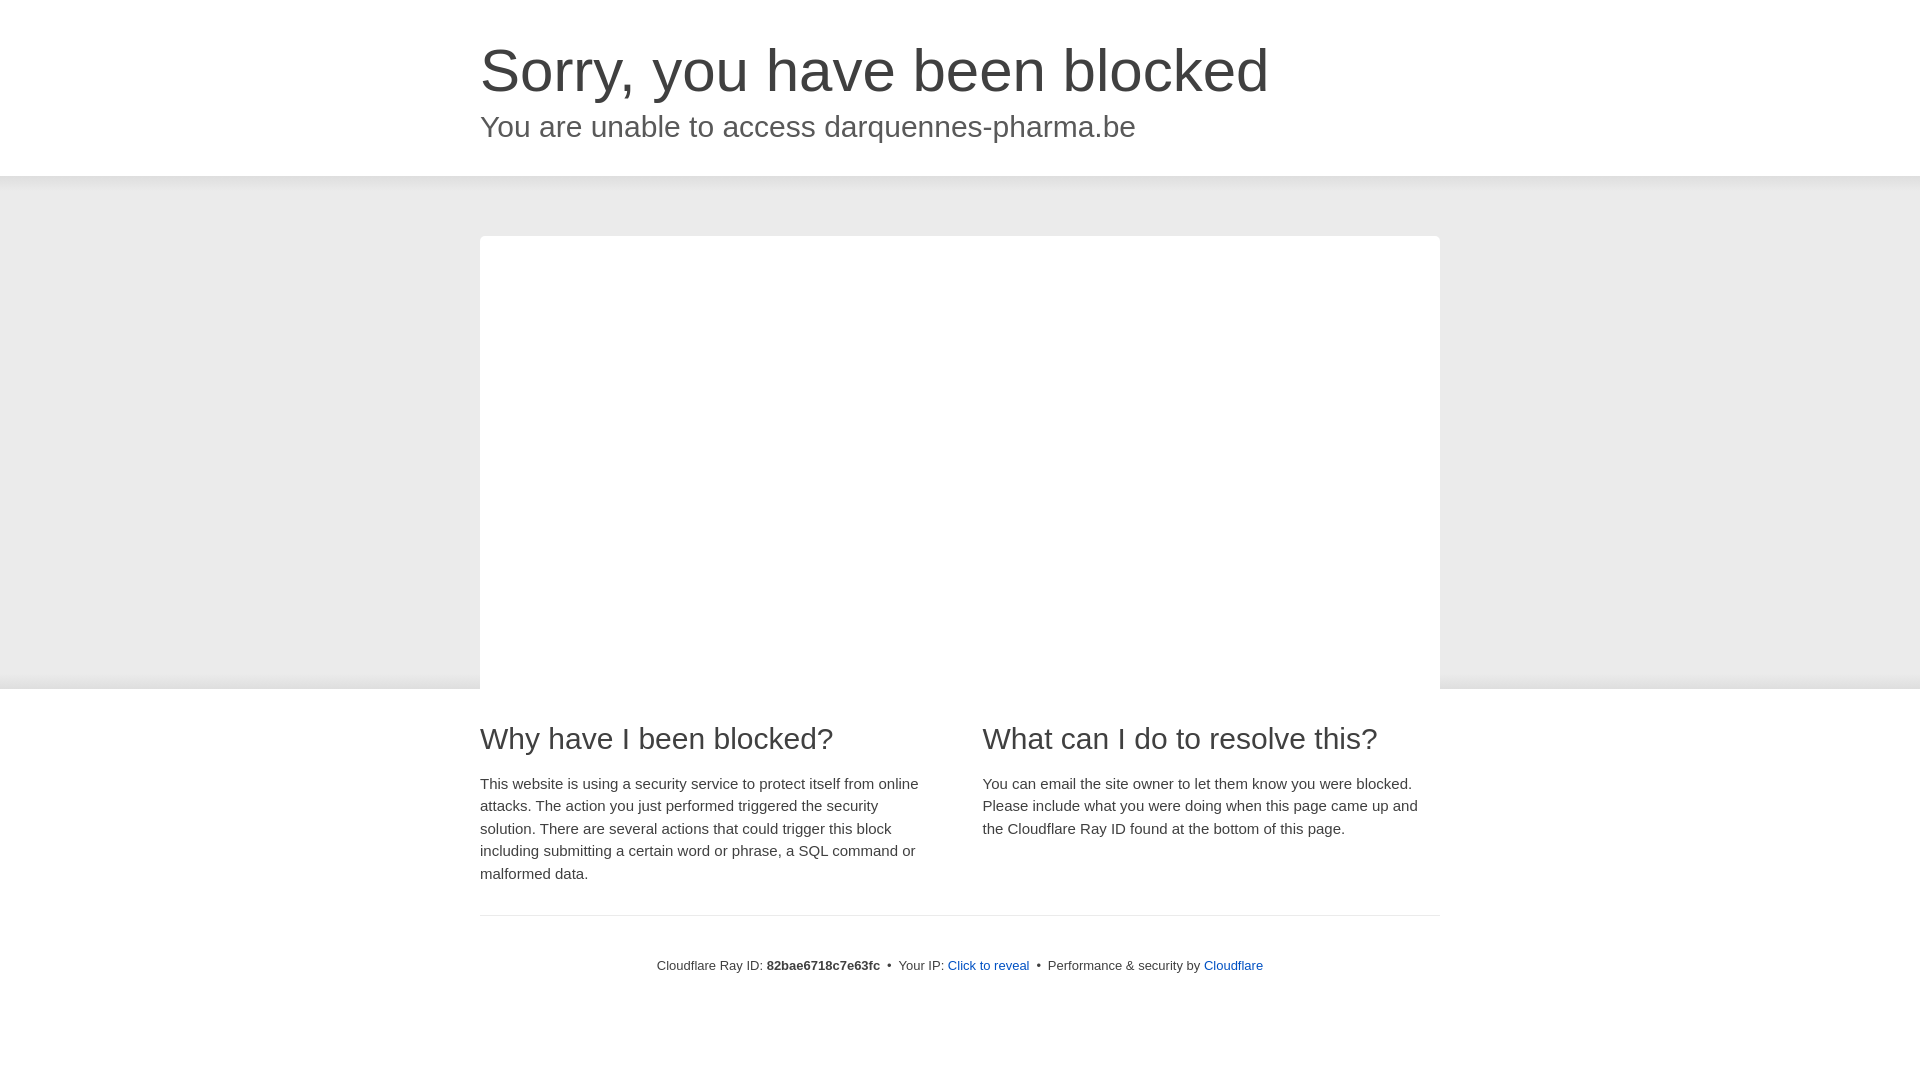 This screenshot has width=1920, height=1080. Describe the element at coordinates (1234, 966) in the screenshot. I see `Cloudflare` at that location.